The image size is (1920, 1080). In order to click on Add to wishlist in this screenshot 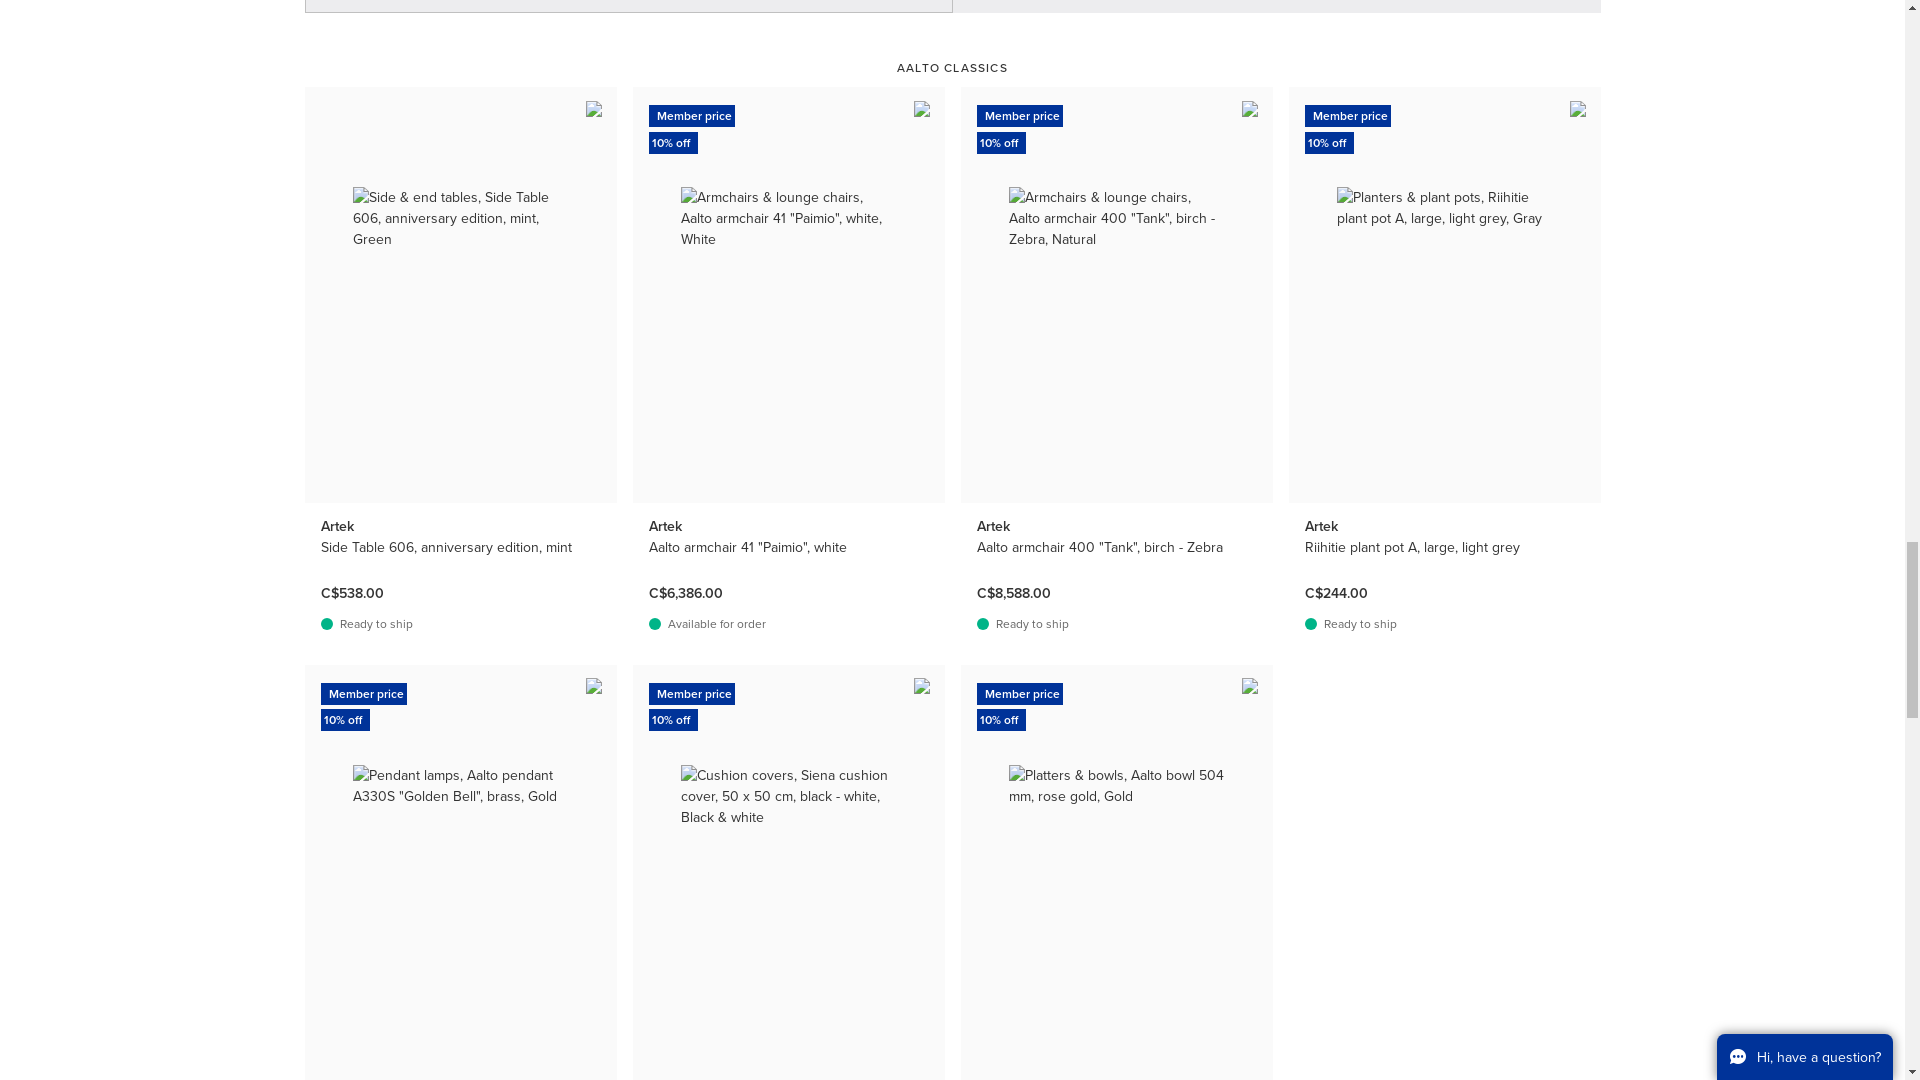, I will do `click(1580, 108)`.